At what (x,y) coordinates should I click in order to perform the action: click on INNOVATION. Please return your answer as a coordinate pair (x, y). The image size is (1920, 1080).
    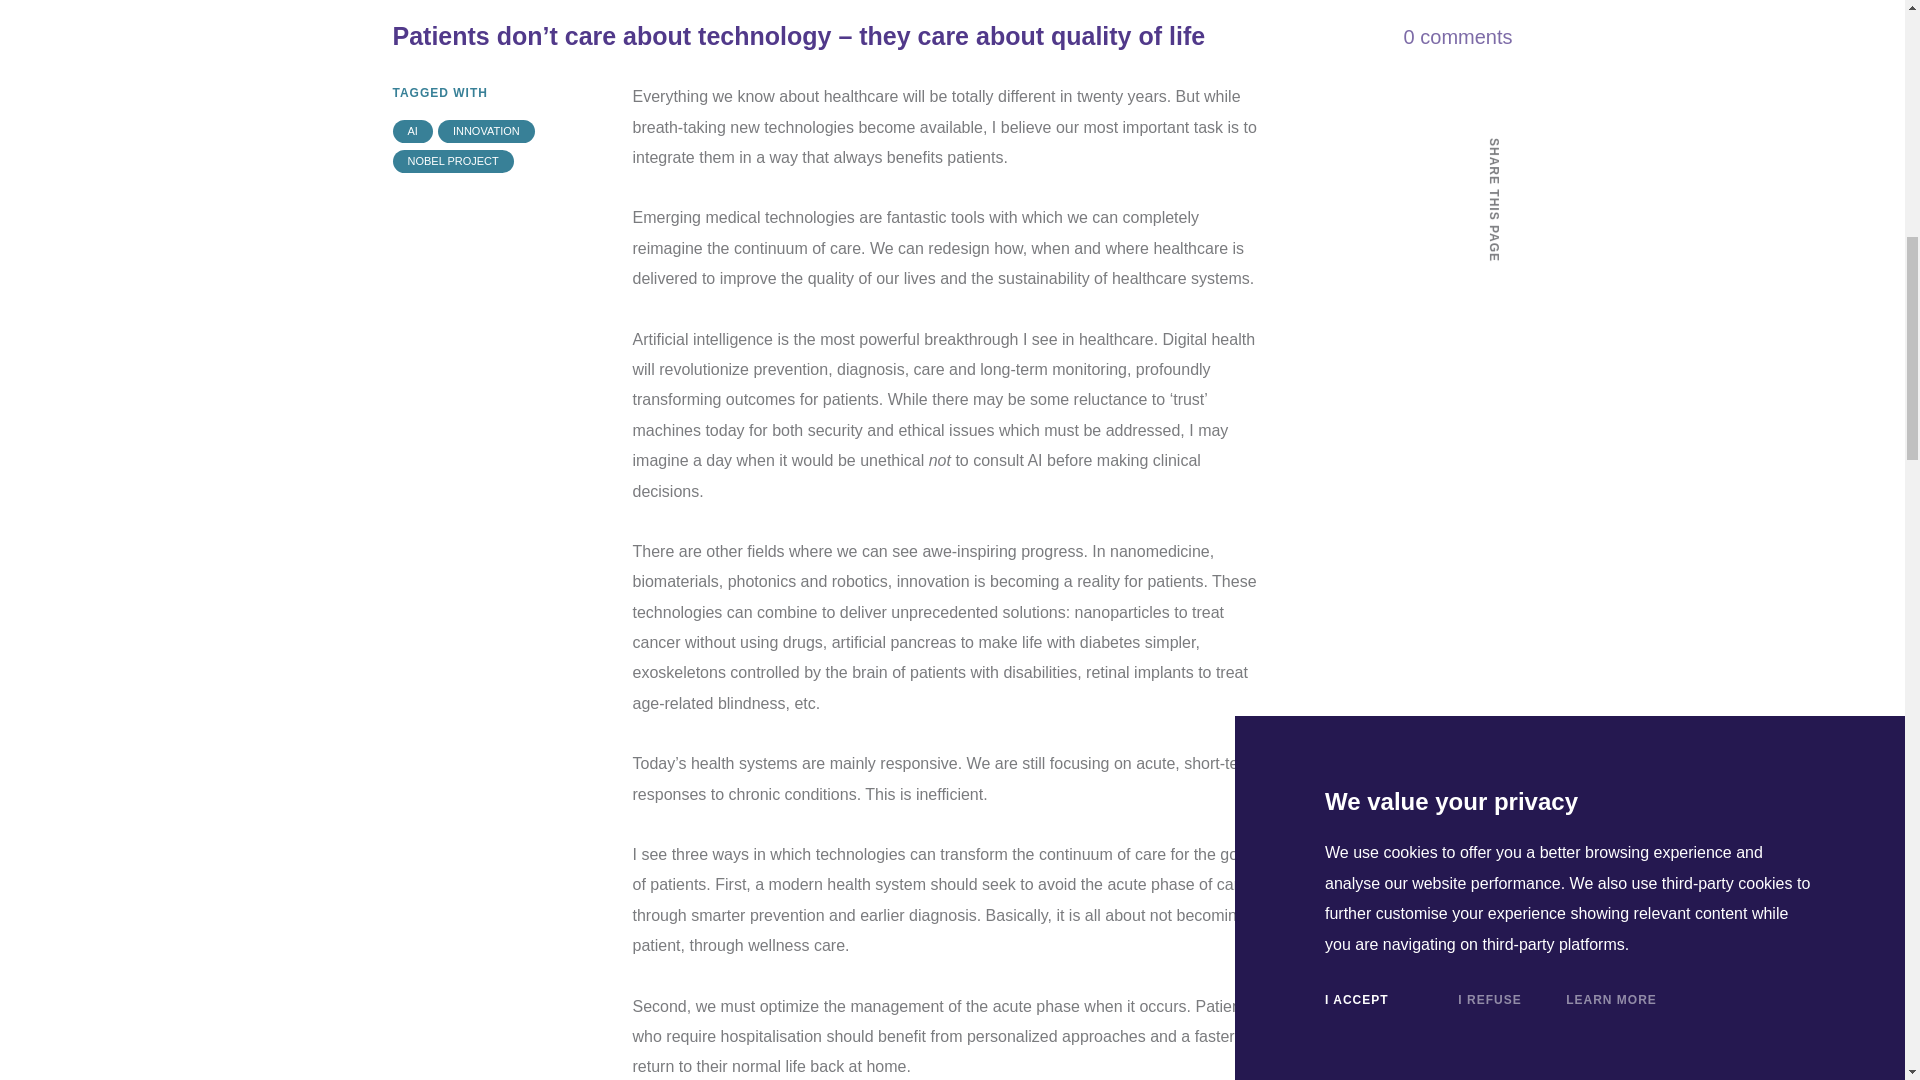
    Looking at the image, I should click on (486, 130).